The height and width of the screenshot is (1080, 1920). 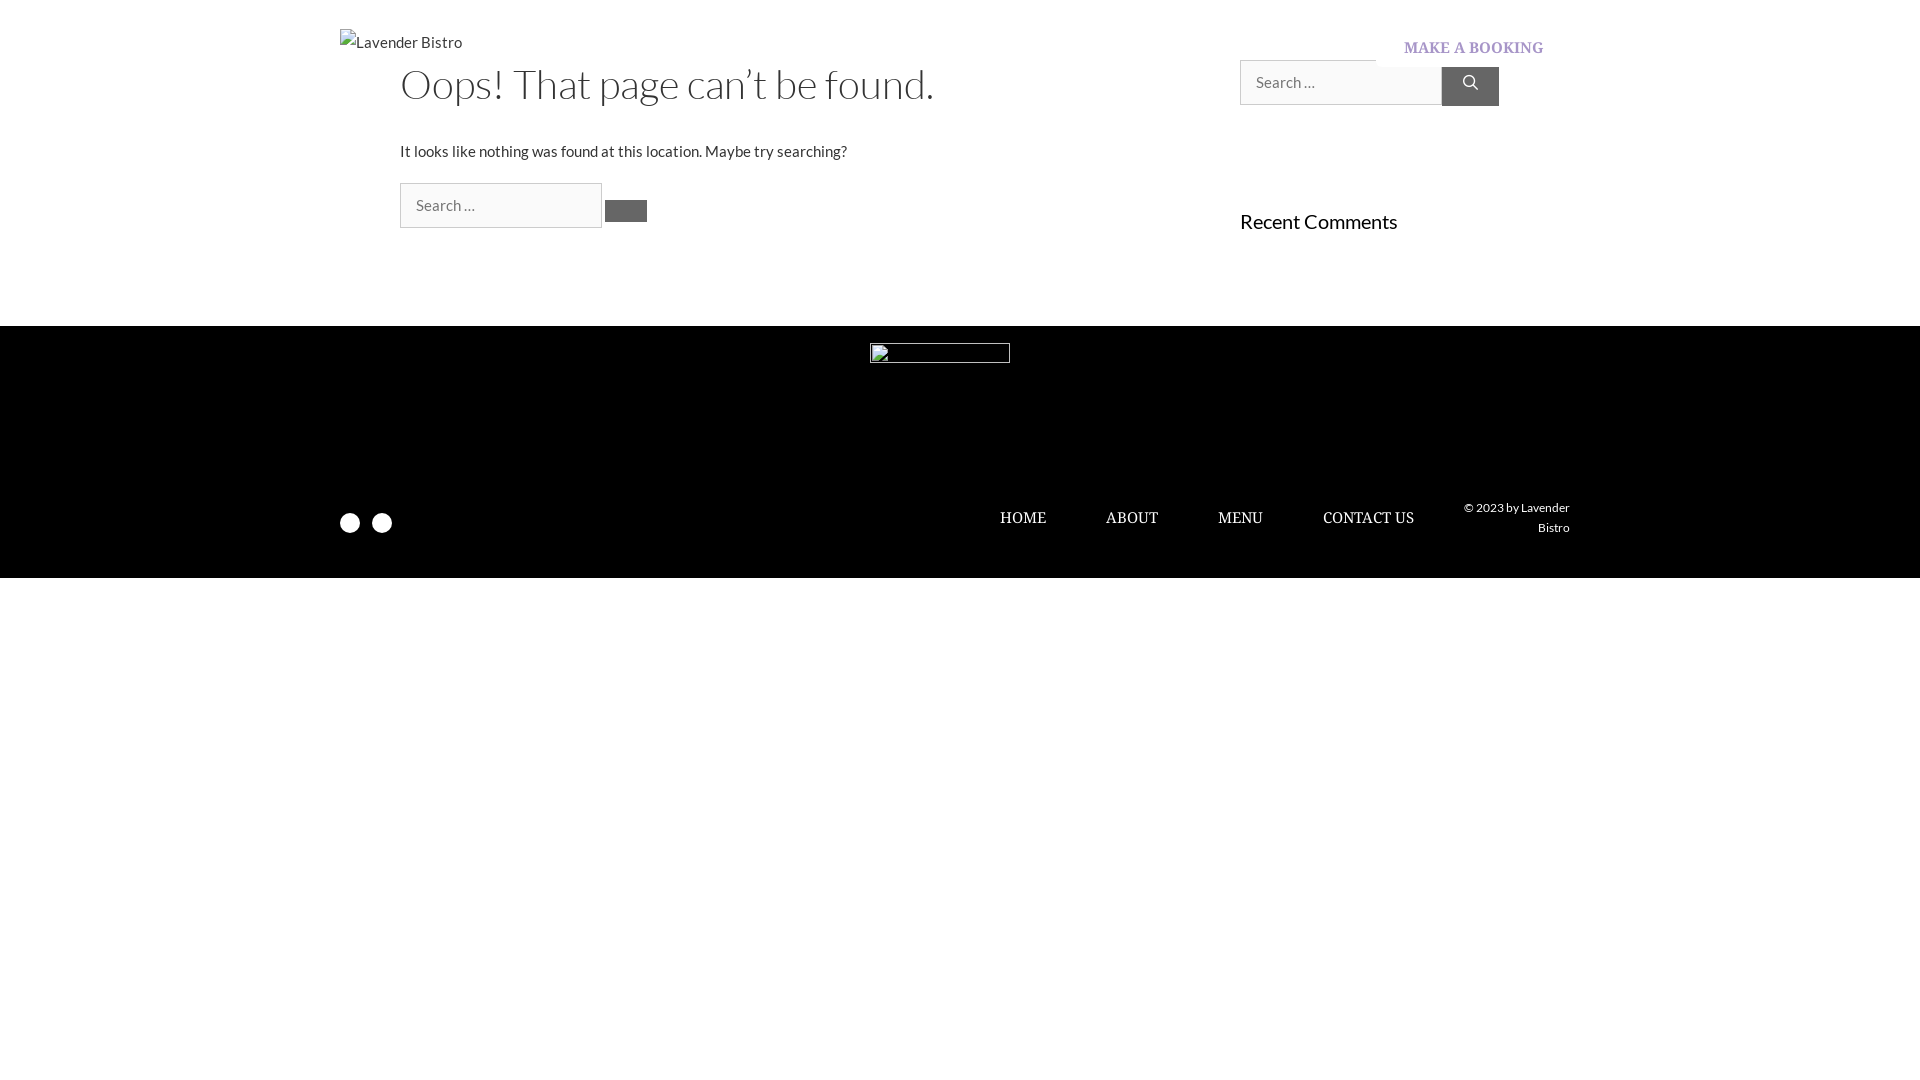 I want to click on HOME, so click(x=1023, y=517).